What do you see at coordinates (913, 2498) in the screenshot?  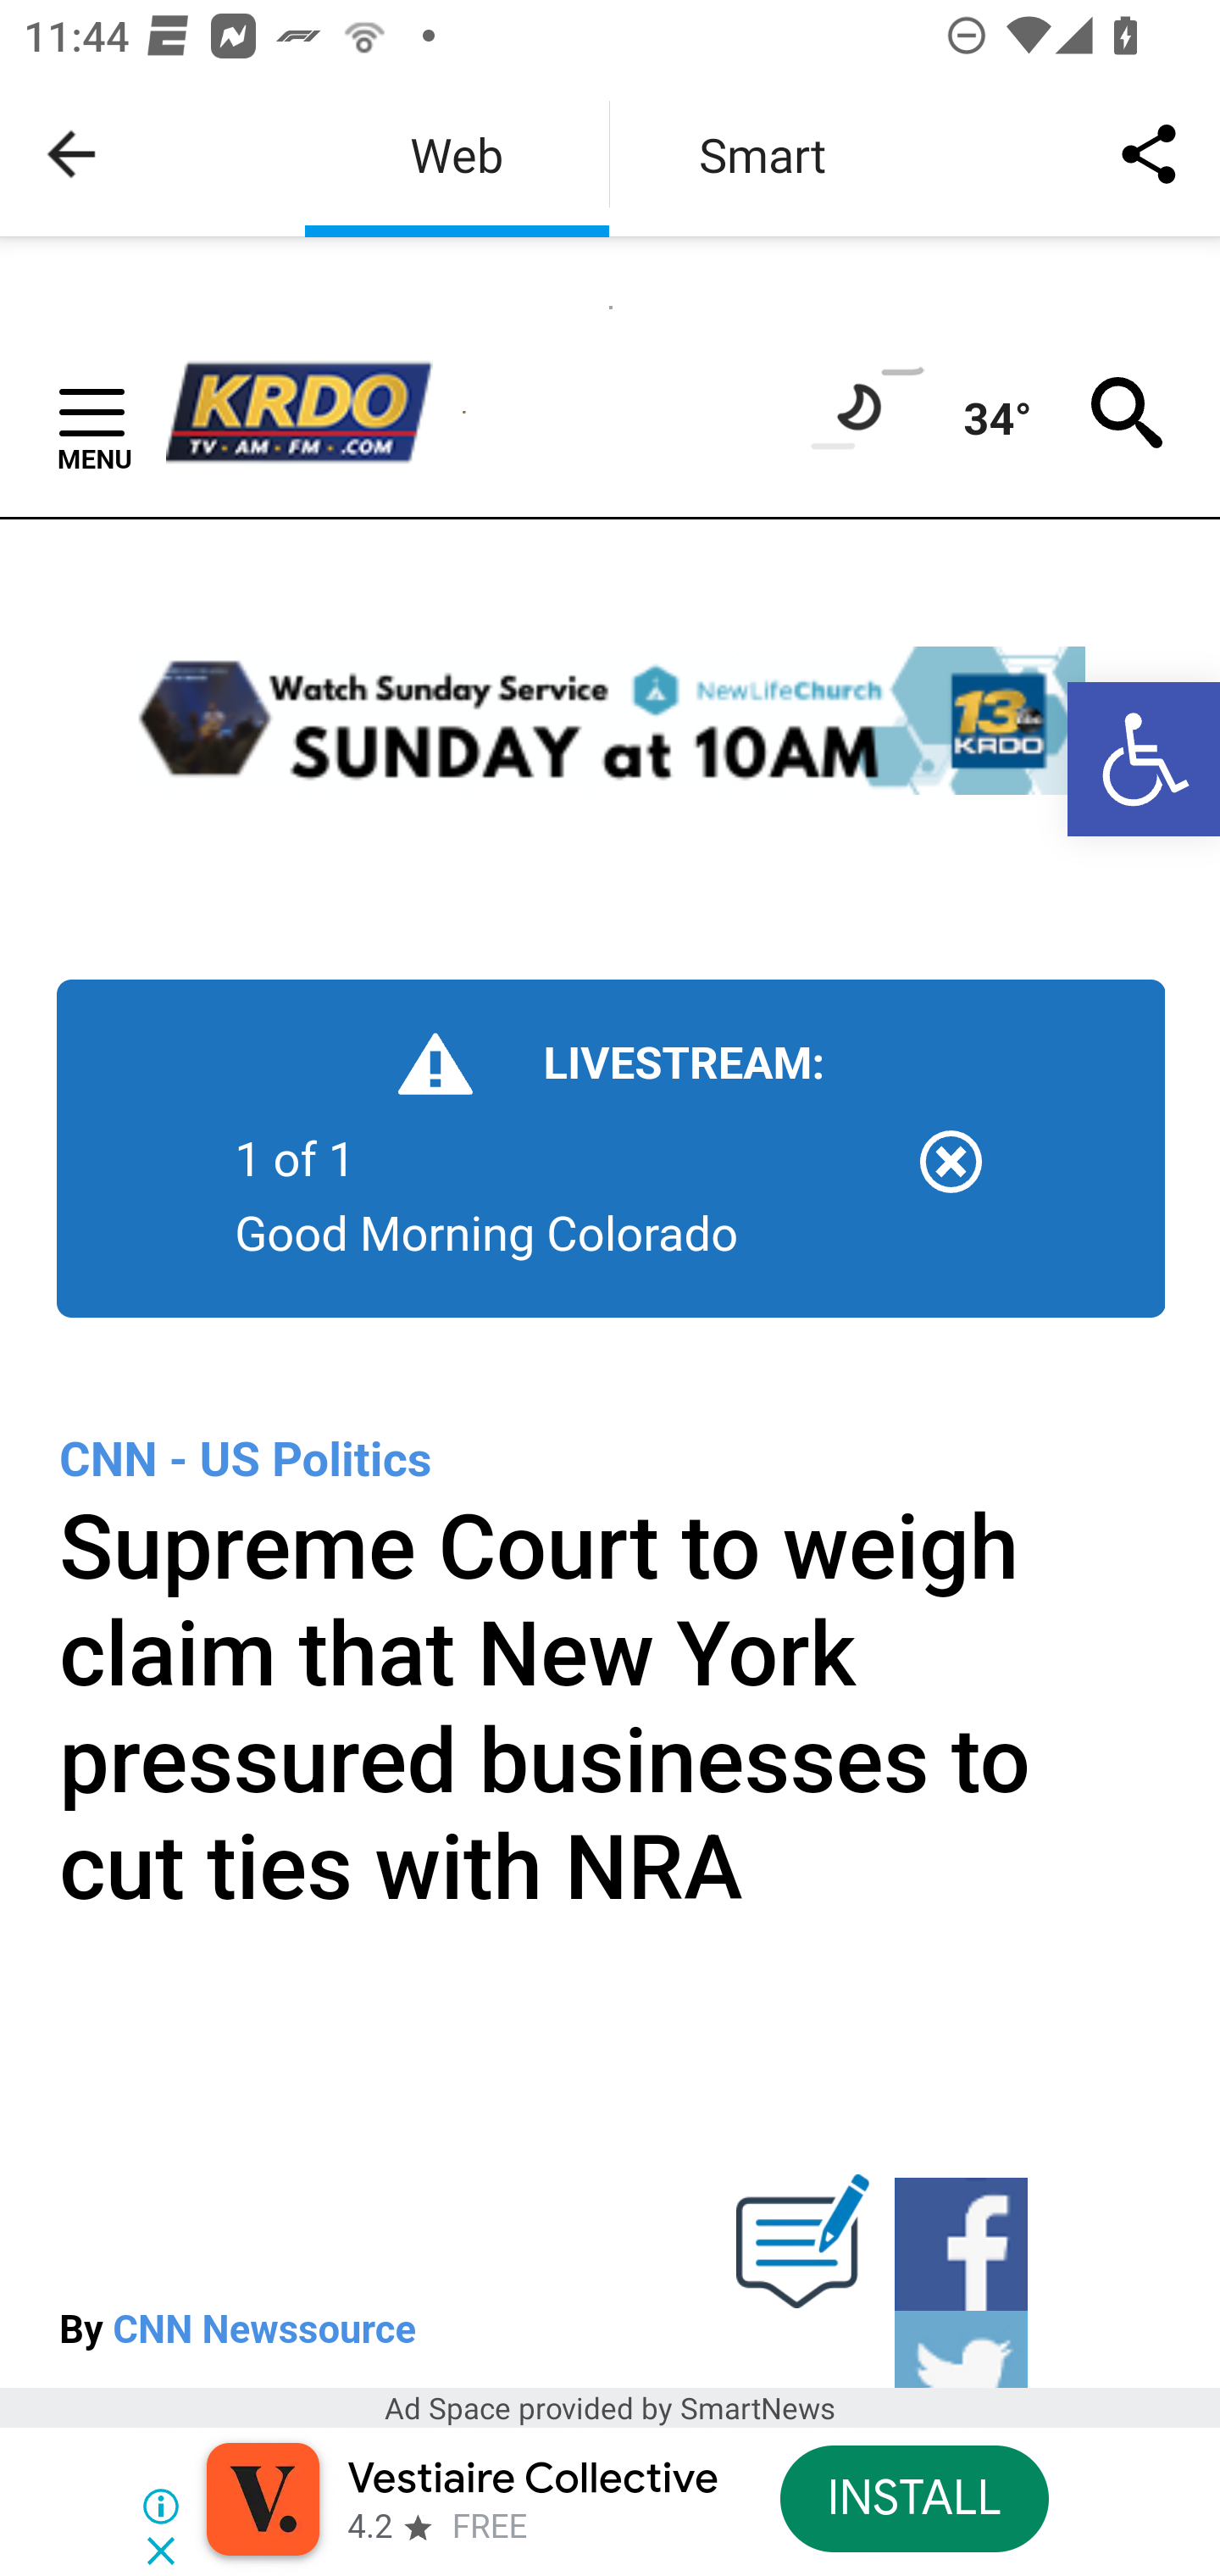 I see `INSTALL` at bounding box center [913, 2498].